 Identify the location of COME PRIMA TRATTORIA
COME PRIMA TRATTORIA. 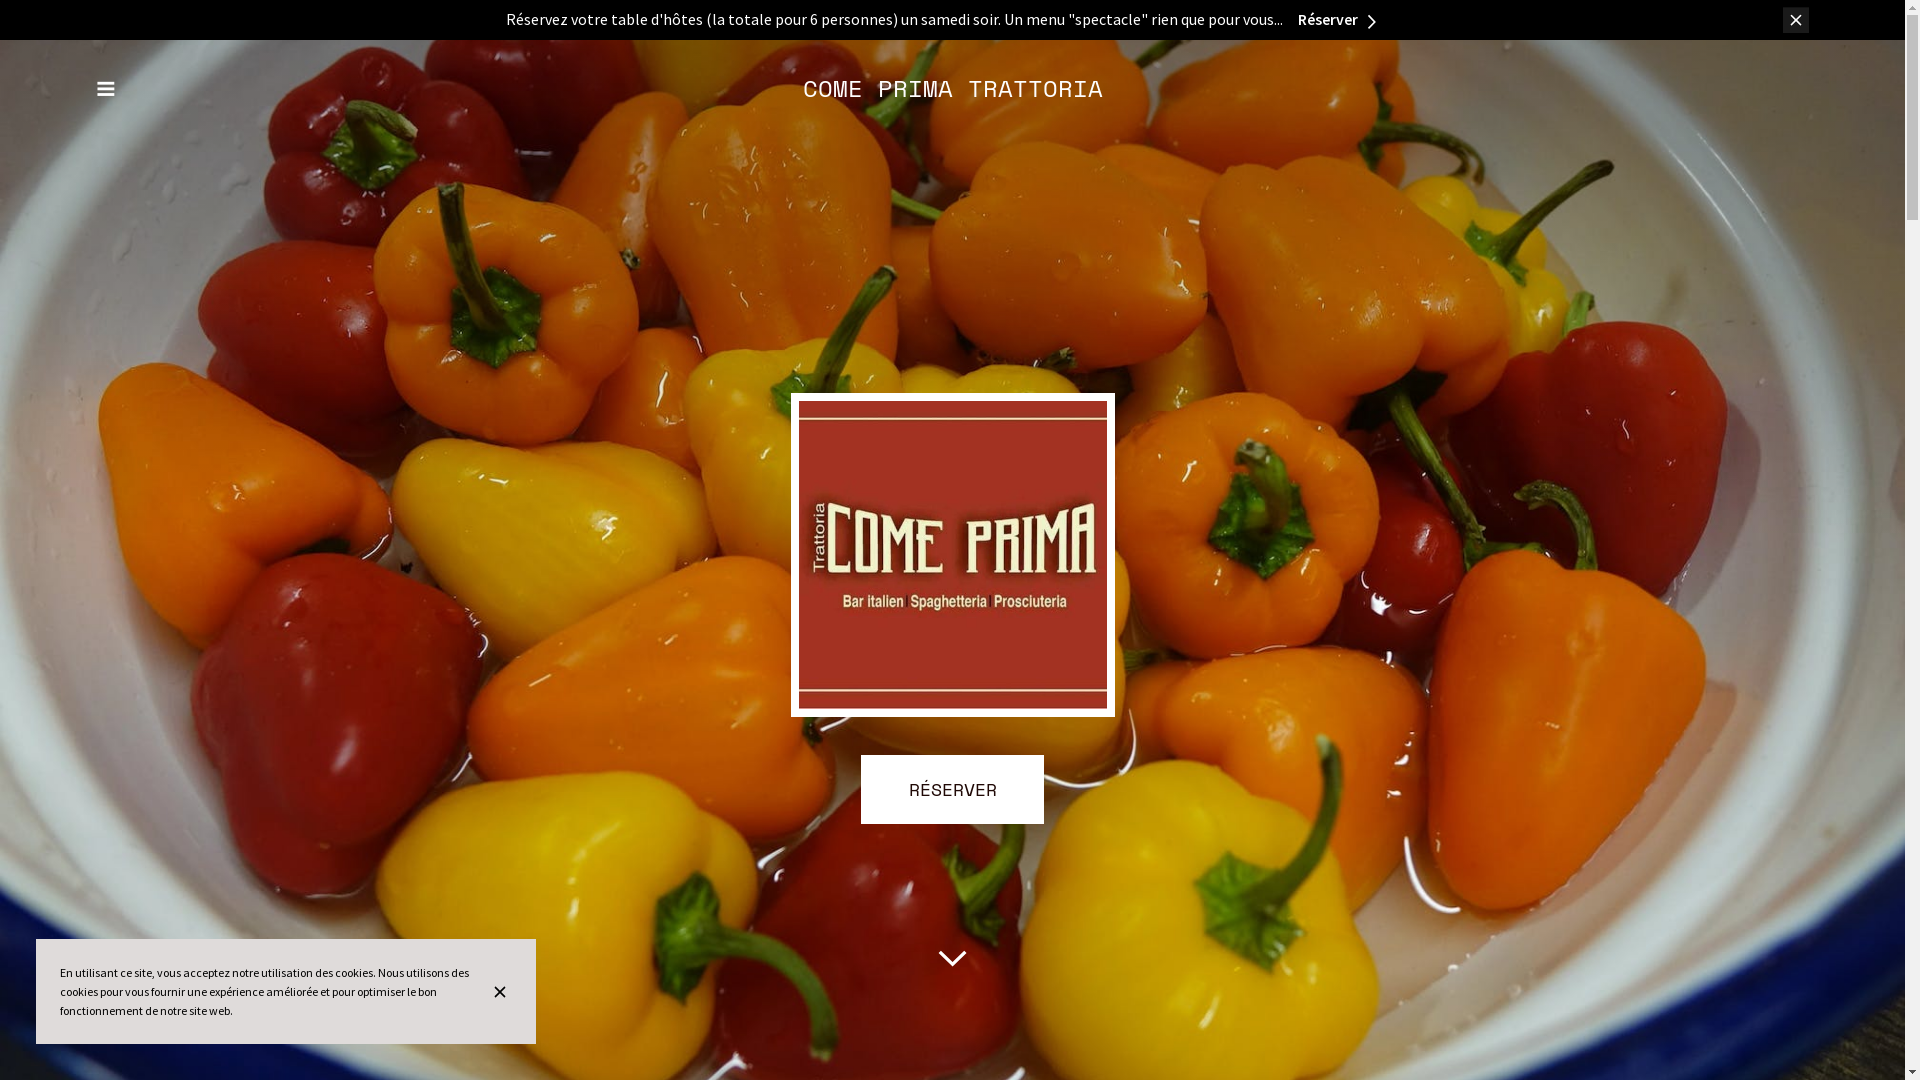
(952, 89).